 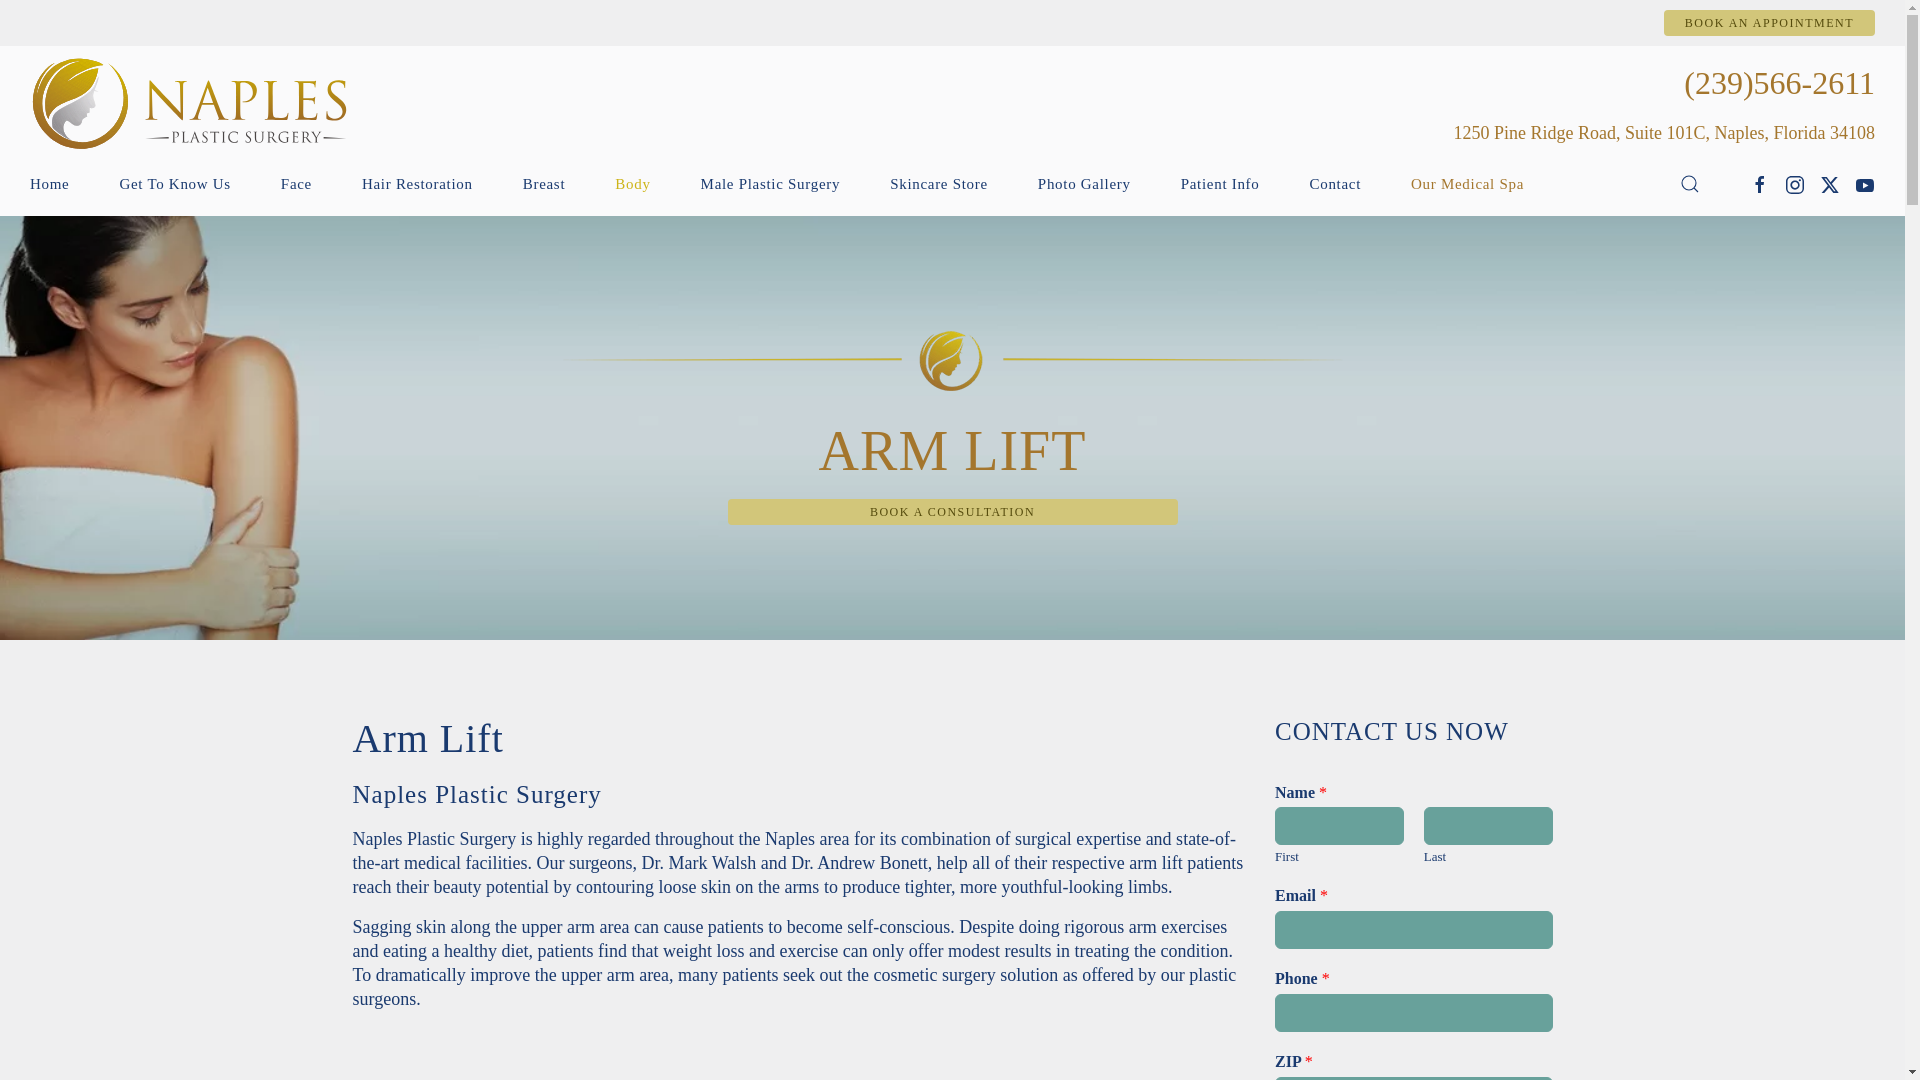 I want to click on Naples Plastic Surgery, so click(x=798, y=794).